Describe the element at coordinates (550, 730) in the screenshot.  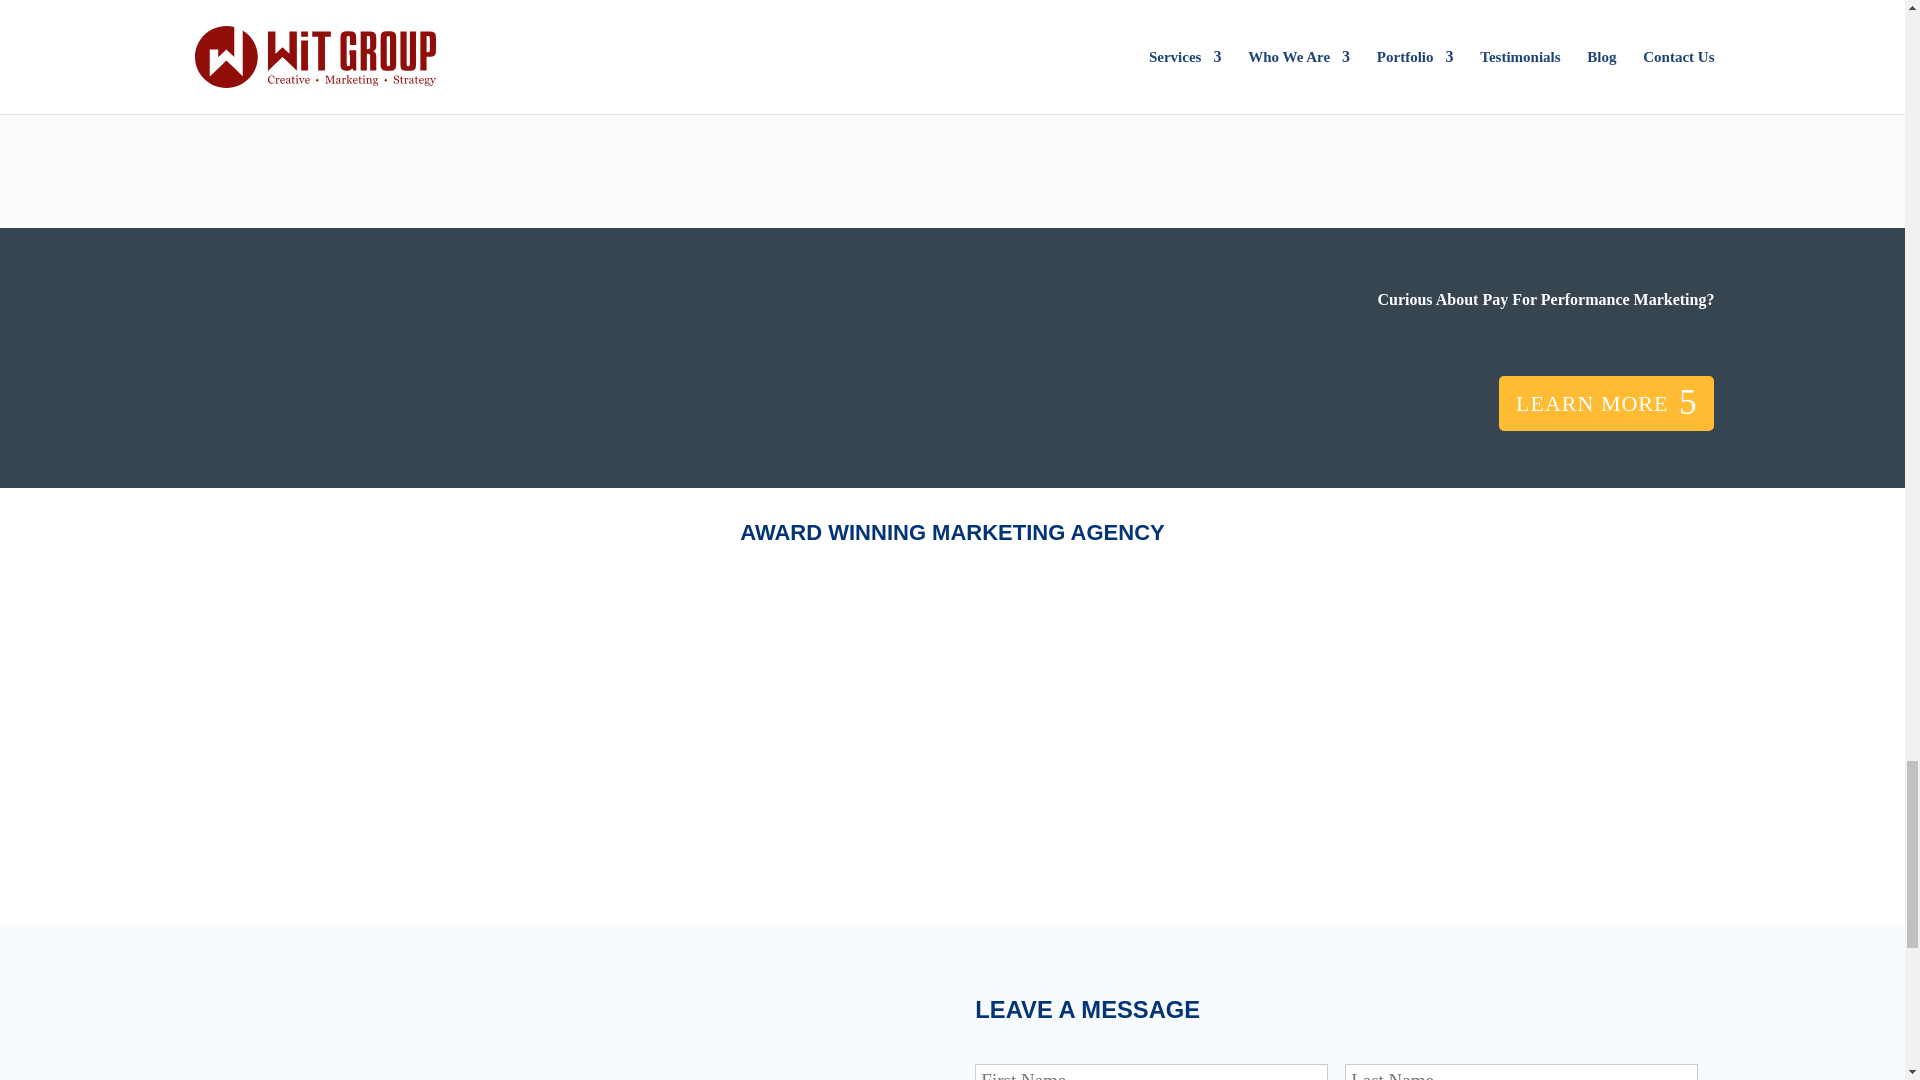
I see `2022 media innovator award logo` at that location.